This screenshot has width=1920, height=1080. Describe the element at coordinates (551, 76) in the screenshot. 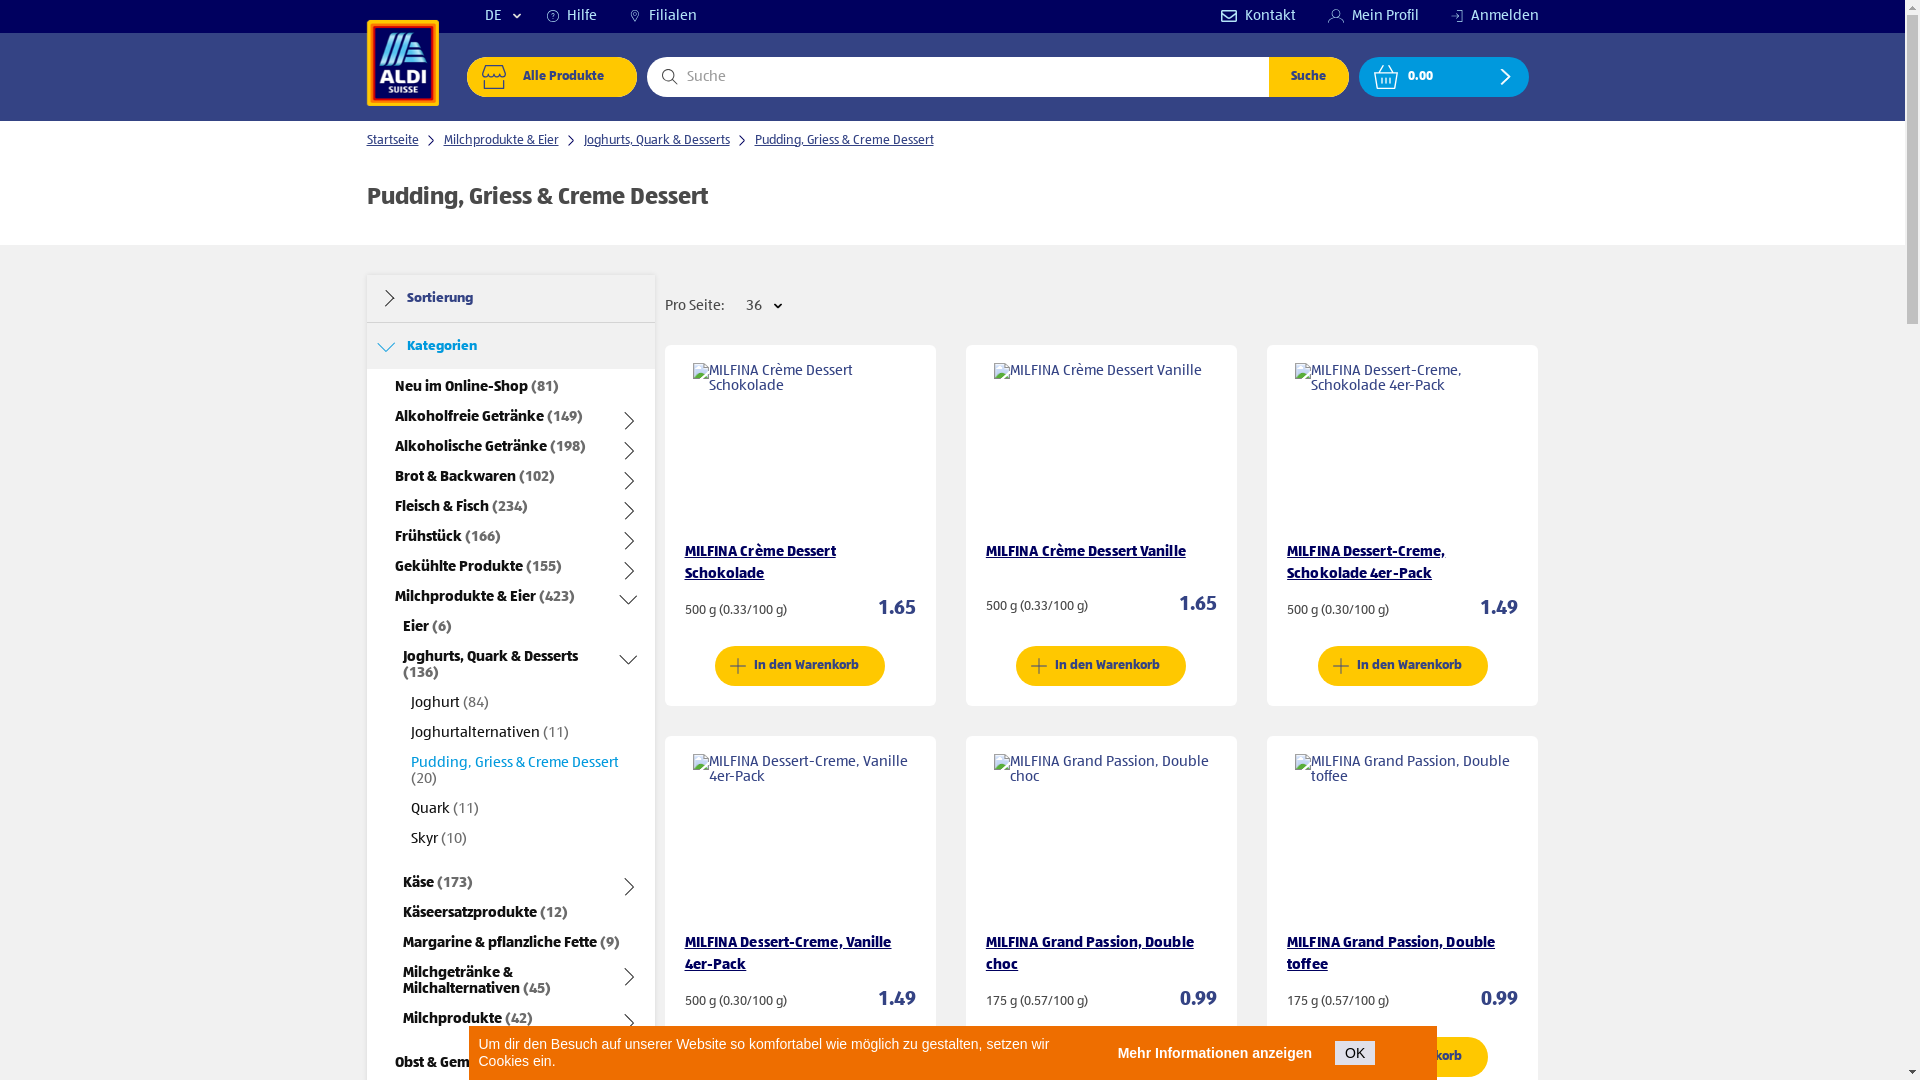

I see `Alle Produkte` at that location.